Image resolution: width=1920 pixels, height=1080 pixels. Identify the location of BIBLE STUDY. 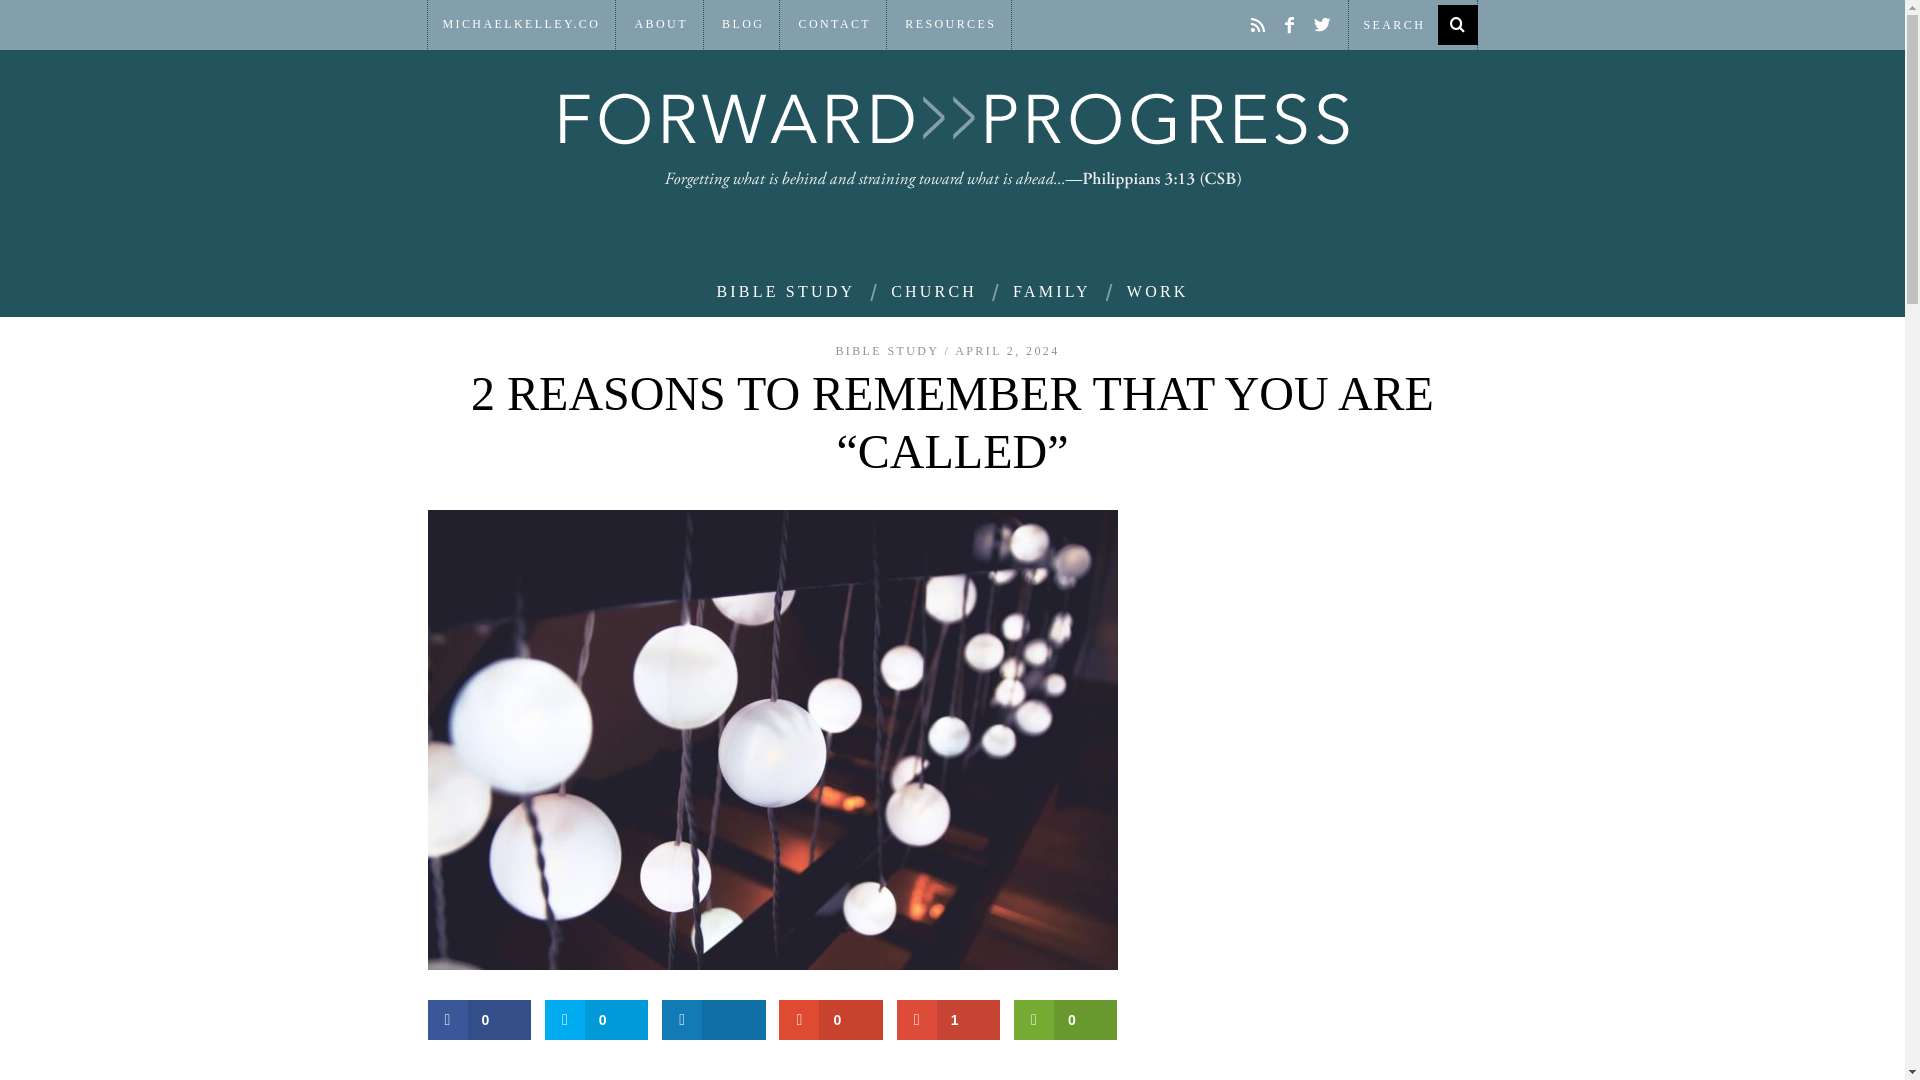
(784, 292).